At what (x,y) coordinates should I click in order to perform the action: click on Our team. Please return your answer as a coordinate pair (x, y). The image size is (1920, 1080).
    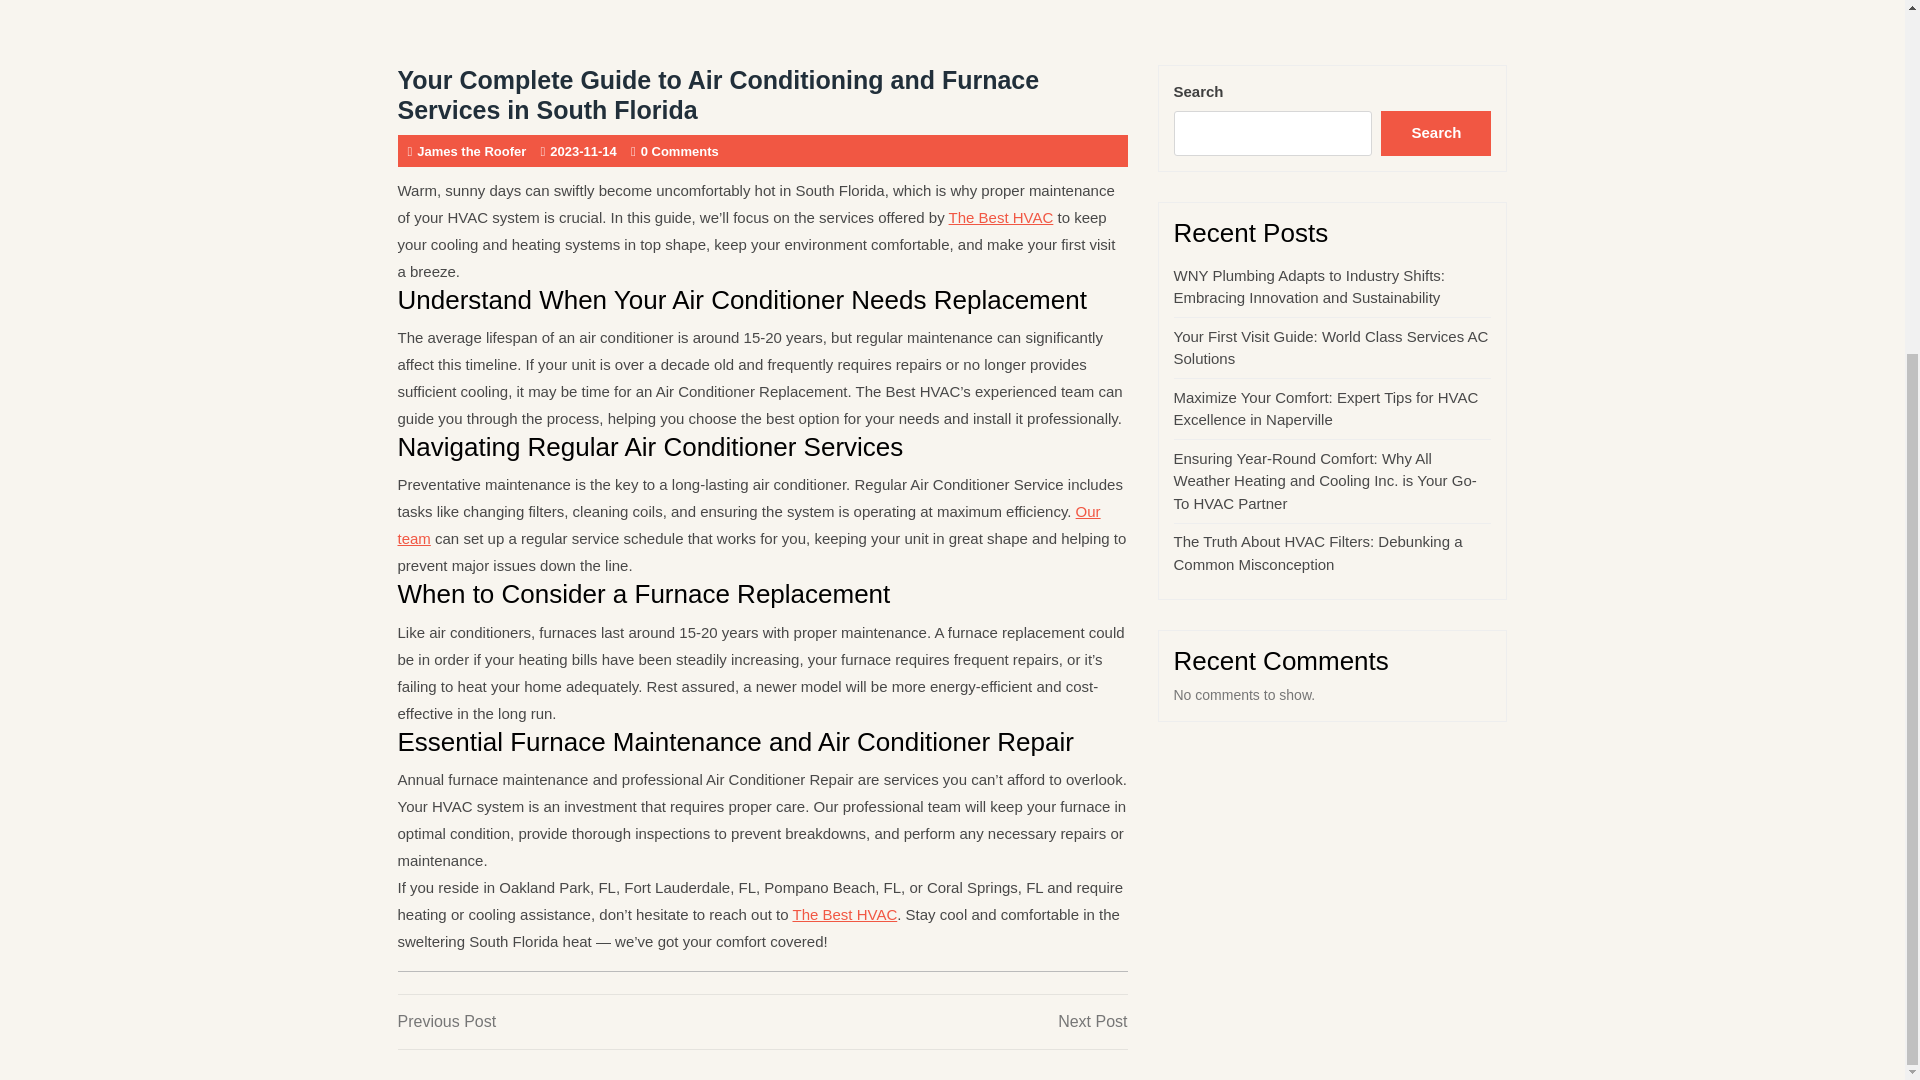
    Looking at the image, I should click on (1331, 348).